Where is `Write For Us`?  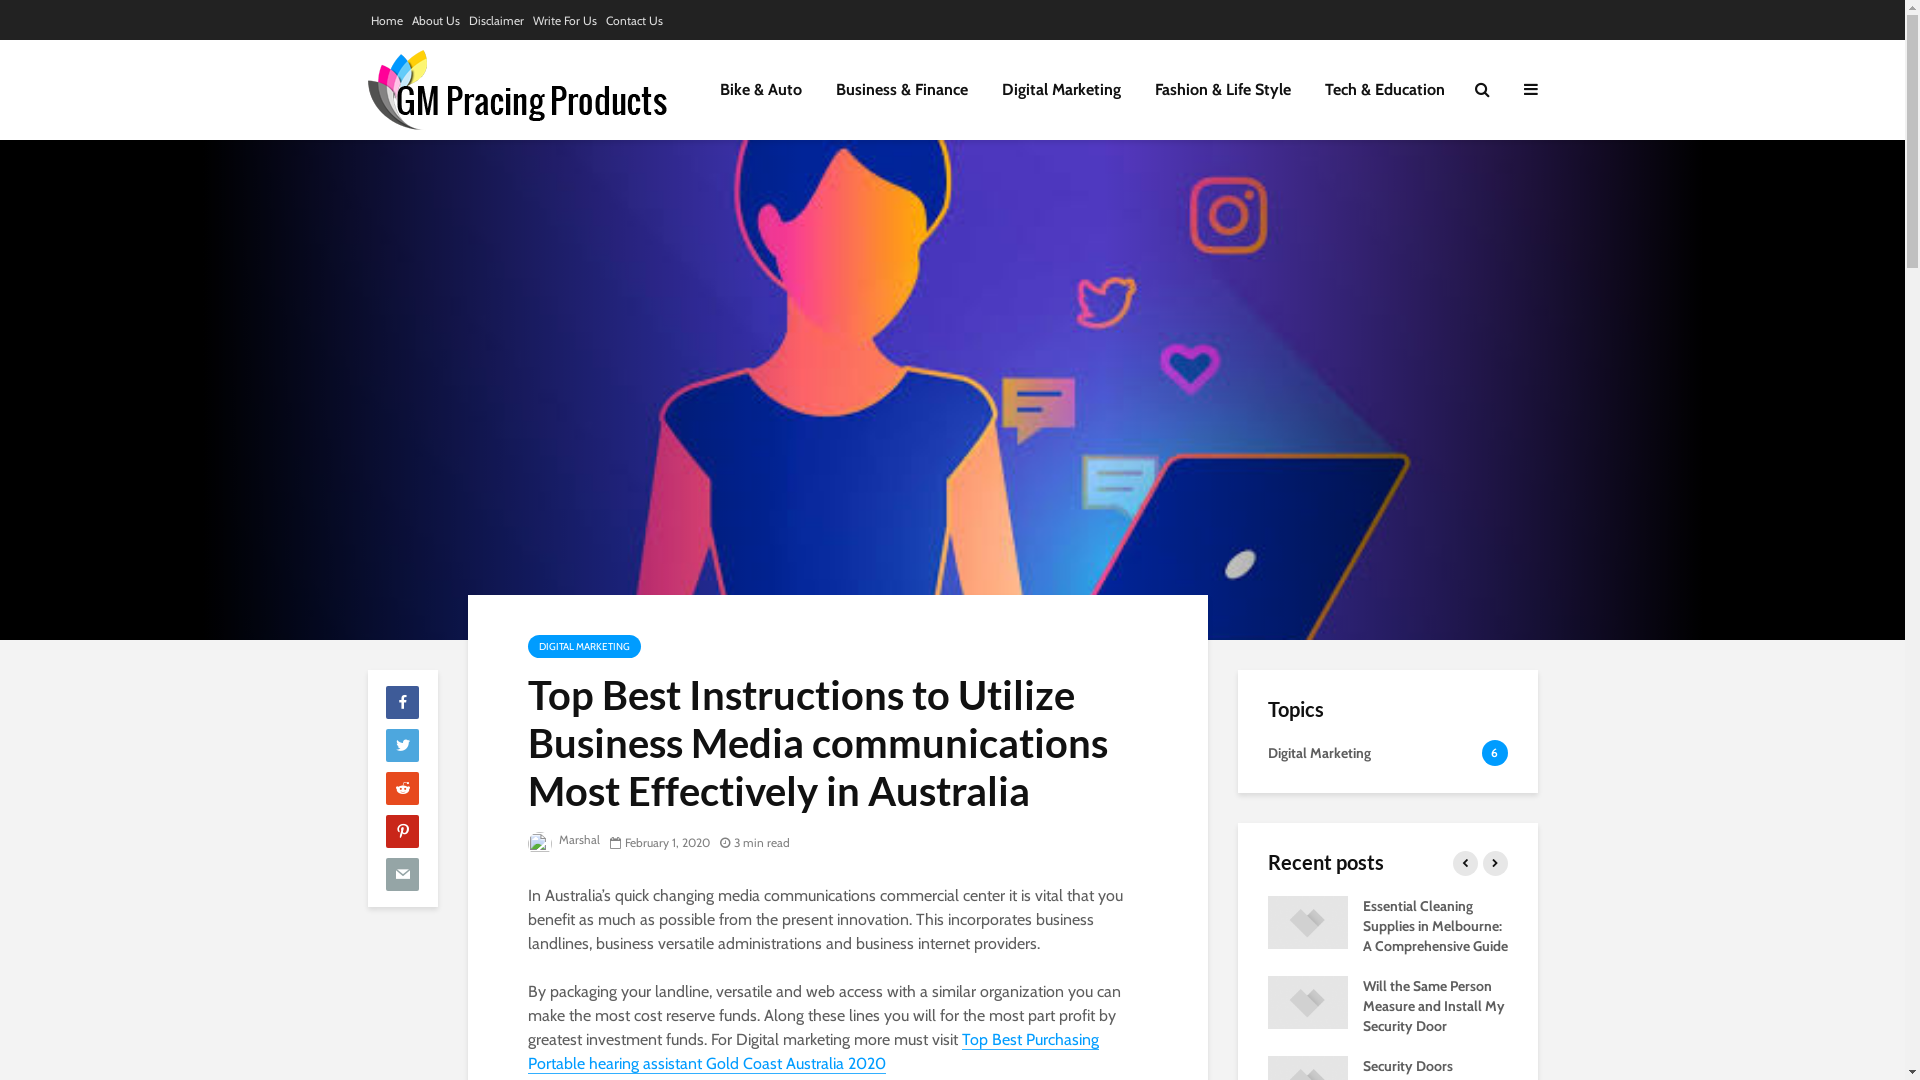 Write For Us is located at coordinates (564, 21).